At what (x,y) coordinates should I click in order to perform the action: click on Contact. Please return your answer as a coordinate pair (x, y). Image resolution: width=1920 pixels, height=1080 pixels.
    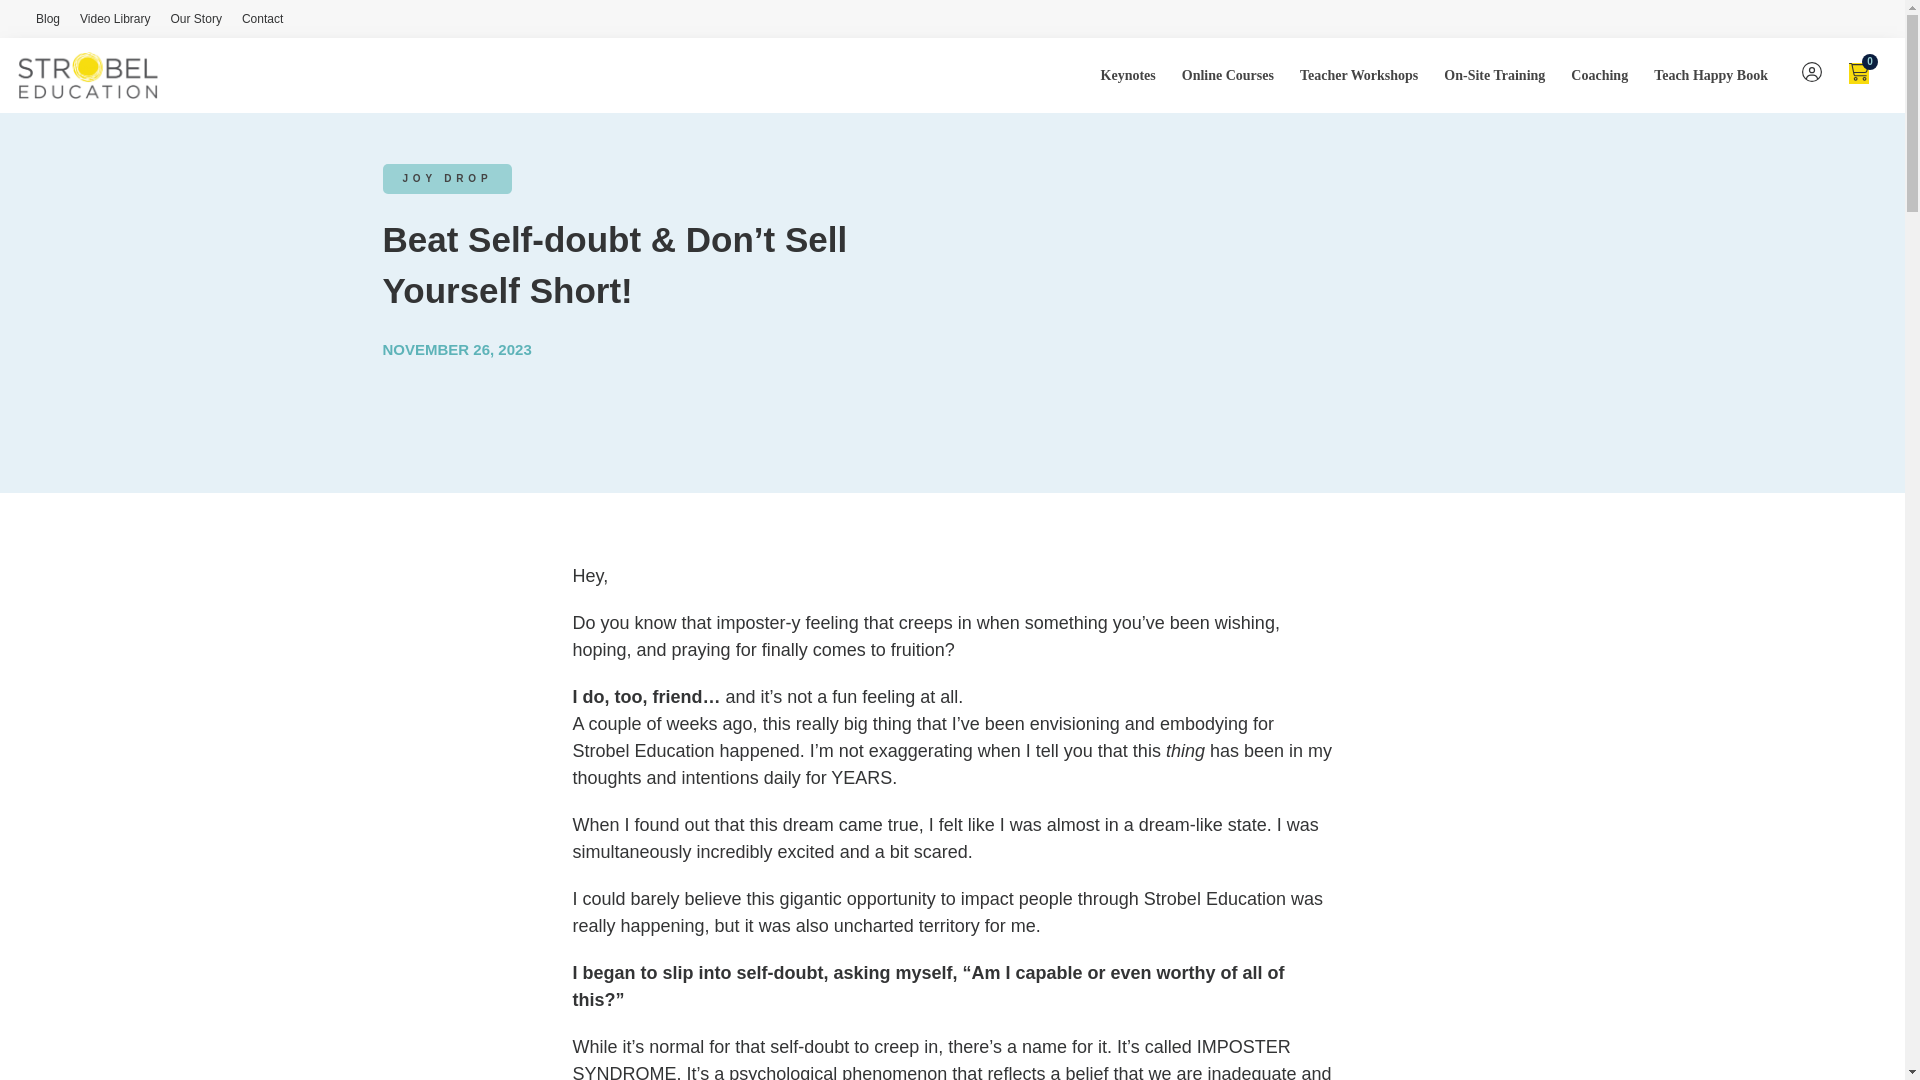
    Looking at the image, I should click on (262, 18).